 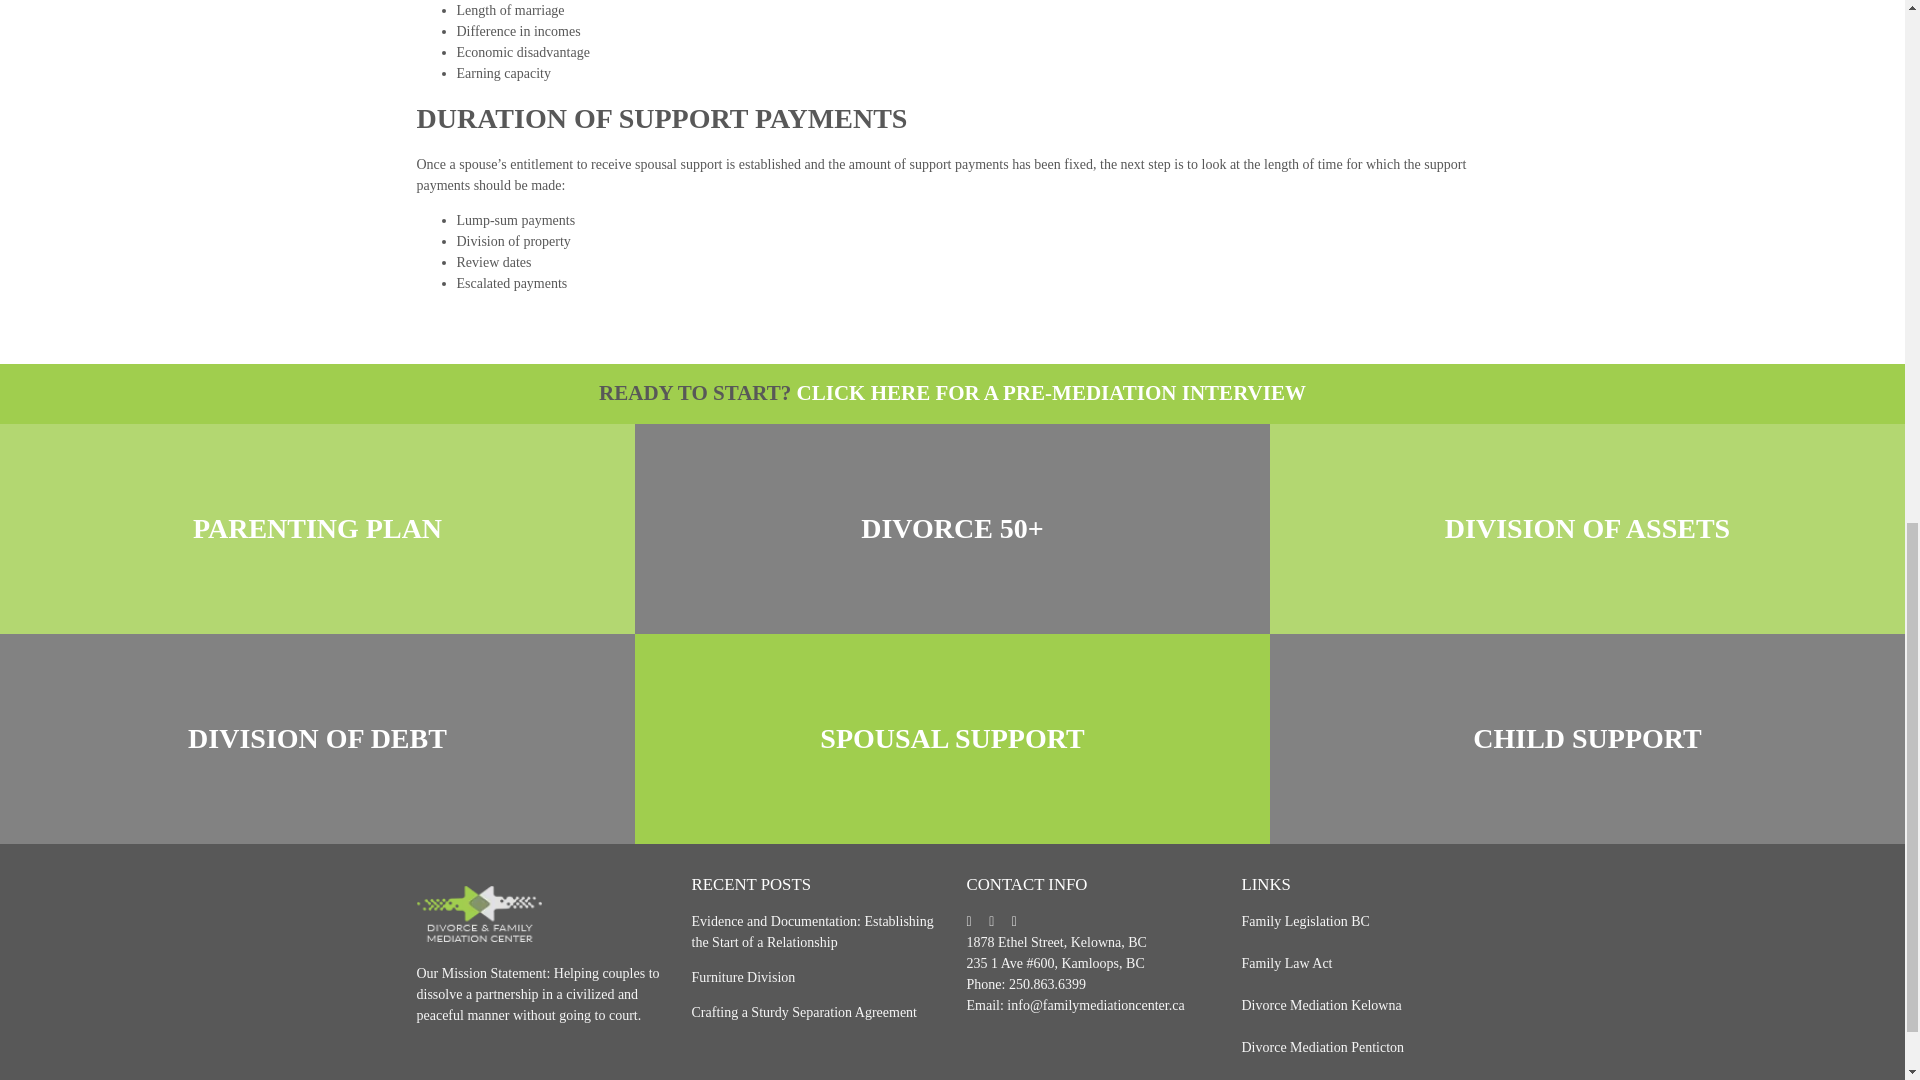 What do you see at coordinates (1587, 528) in the screenshot?
I see `DIVISION OF ASSETS` at bounding box center [1587, 528].